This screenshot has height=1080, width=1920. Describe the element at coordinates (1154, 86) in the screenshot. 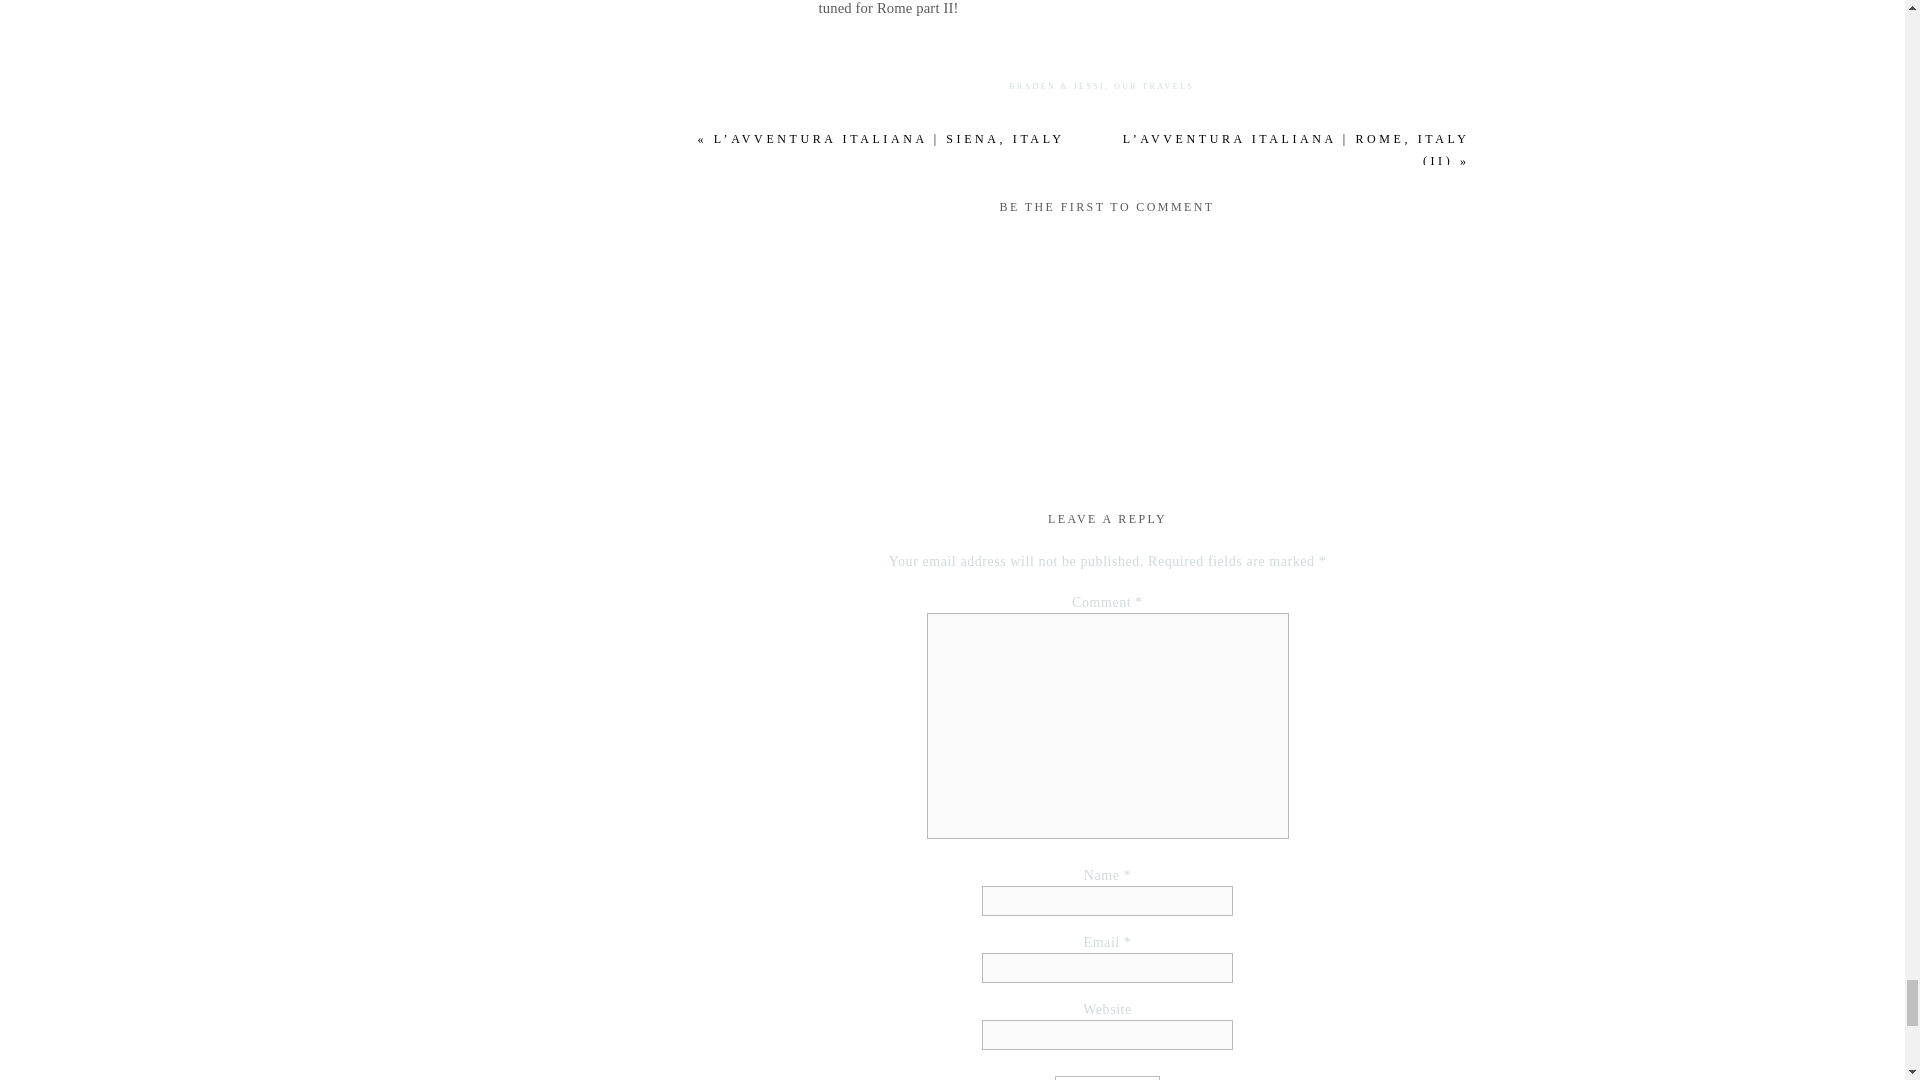

I see `OUR TRAVELS` at that location.